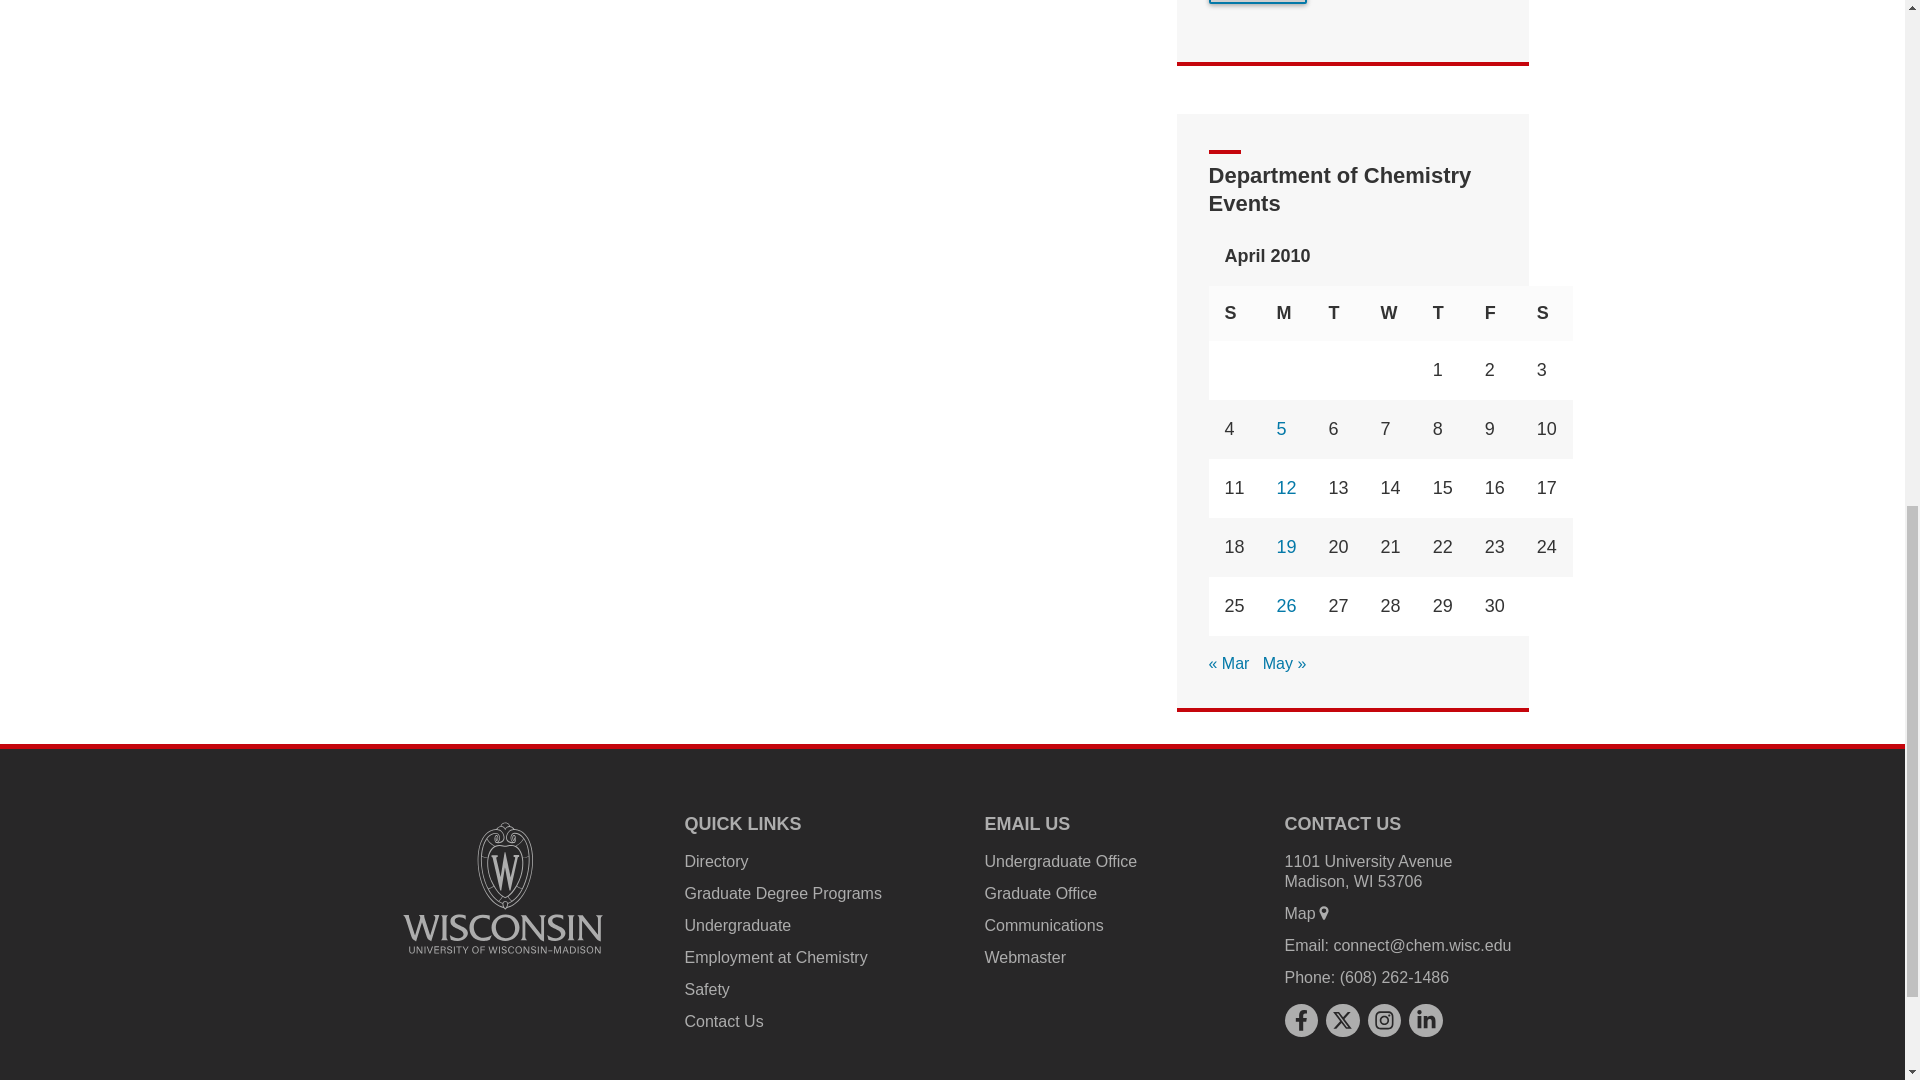 The height and width of the screenshot is (1080, 1920). Describe the element at coordinates (1300, 1020) in the screenshot. I see `facebook` at that location.